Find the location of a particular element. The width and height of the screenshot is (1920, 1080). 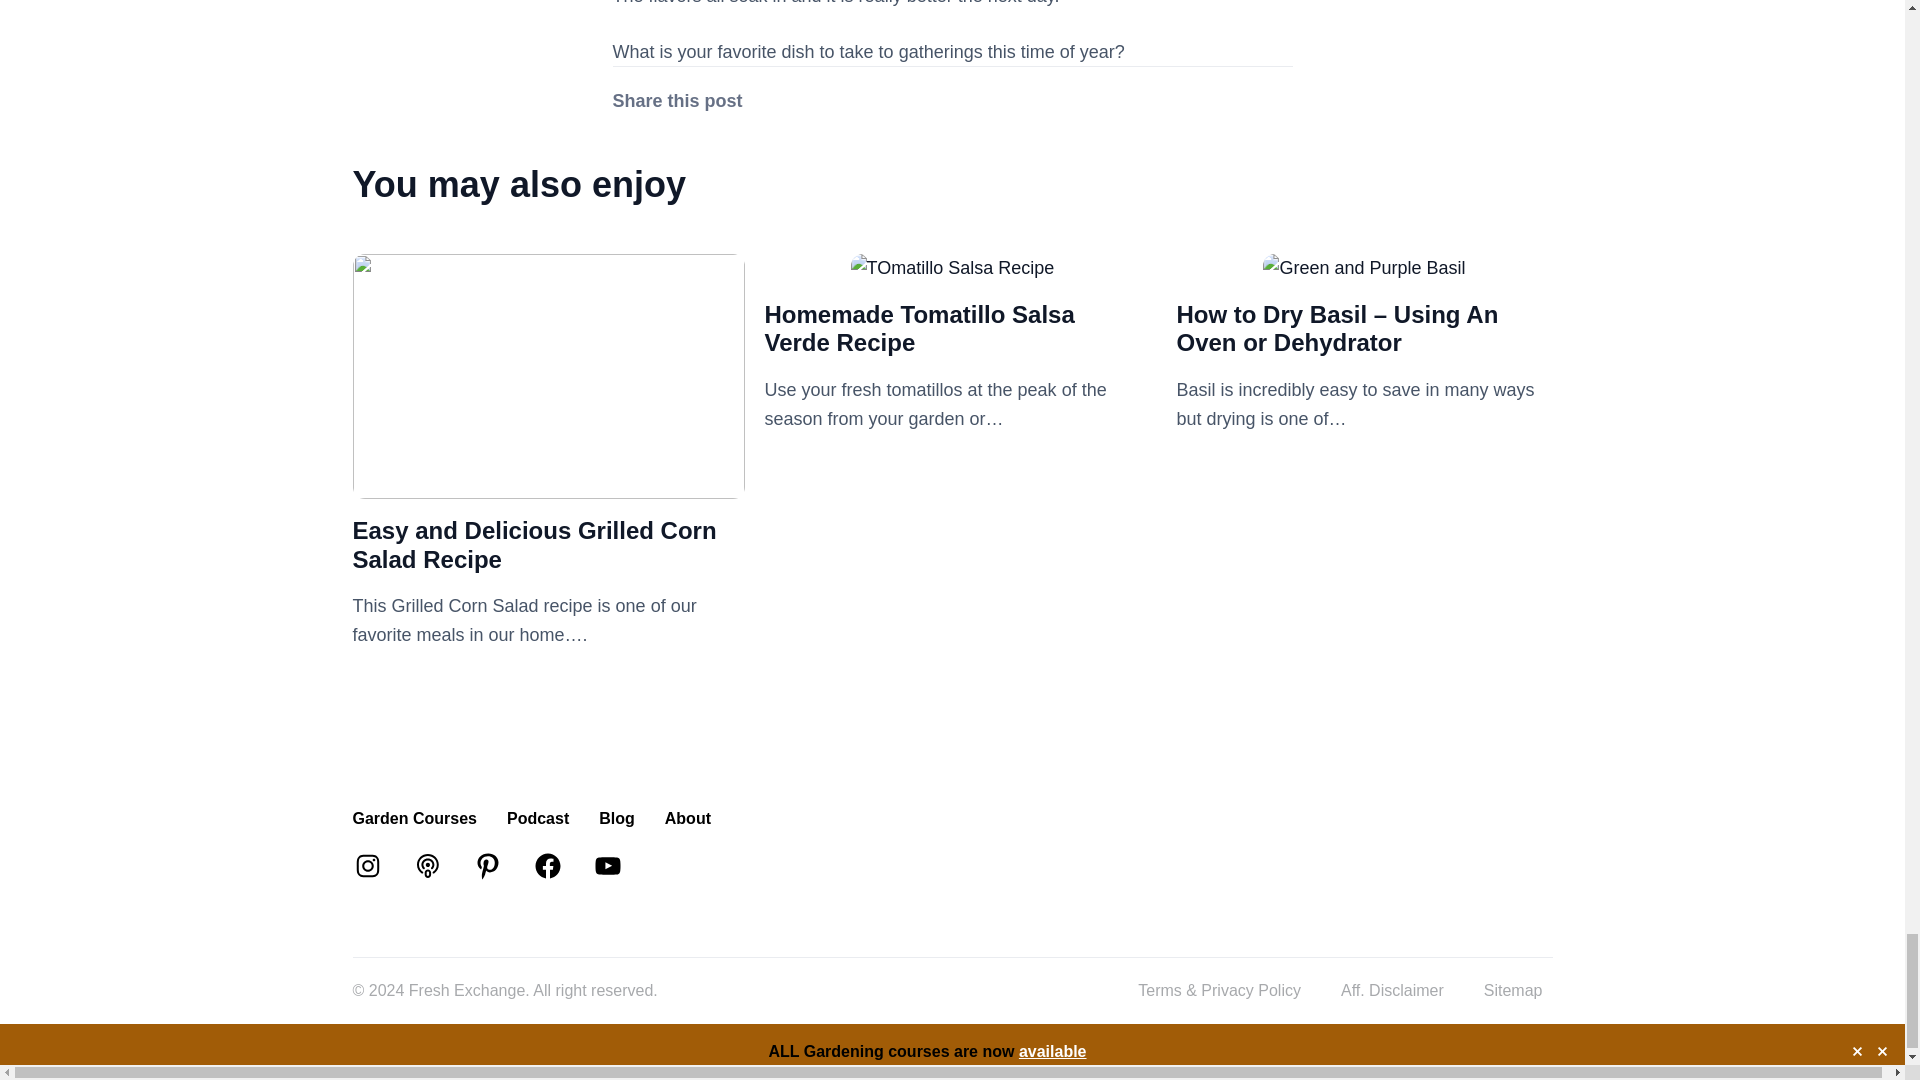

Homemade Tomatillo Salsa Verde Recipe is located at coordinates (952, 268).